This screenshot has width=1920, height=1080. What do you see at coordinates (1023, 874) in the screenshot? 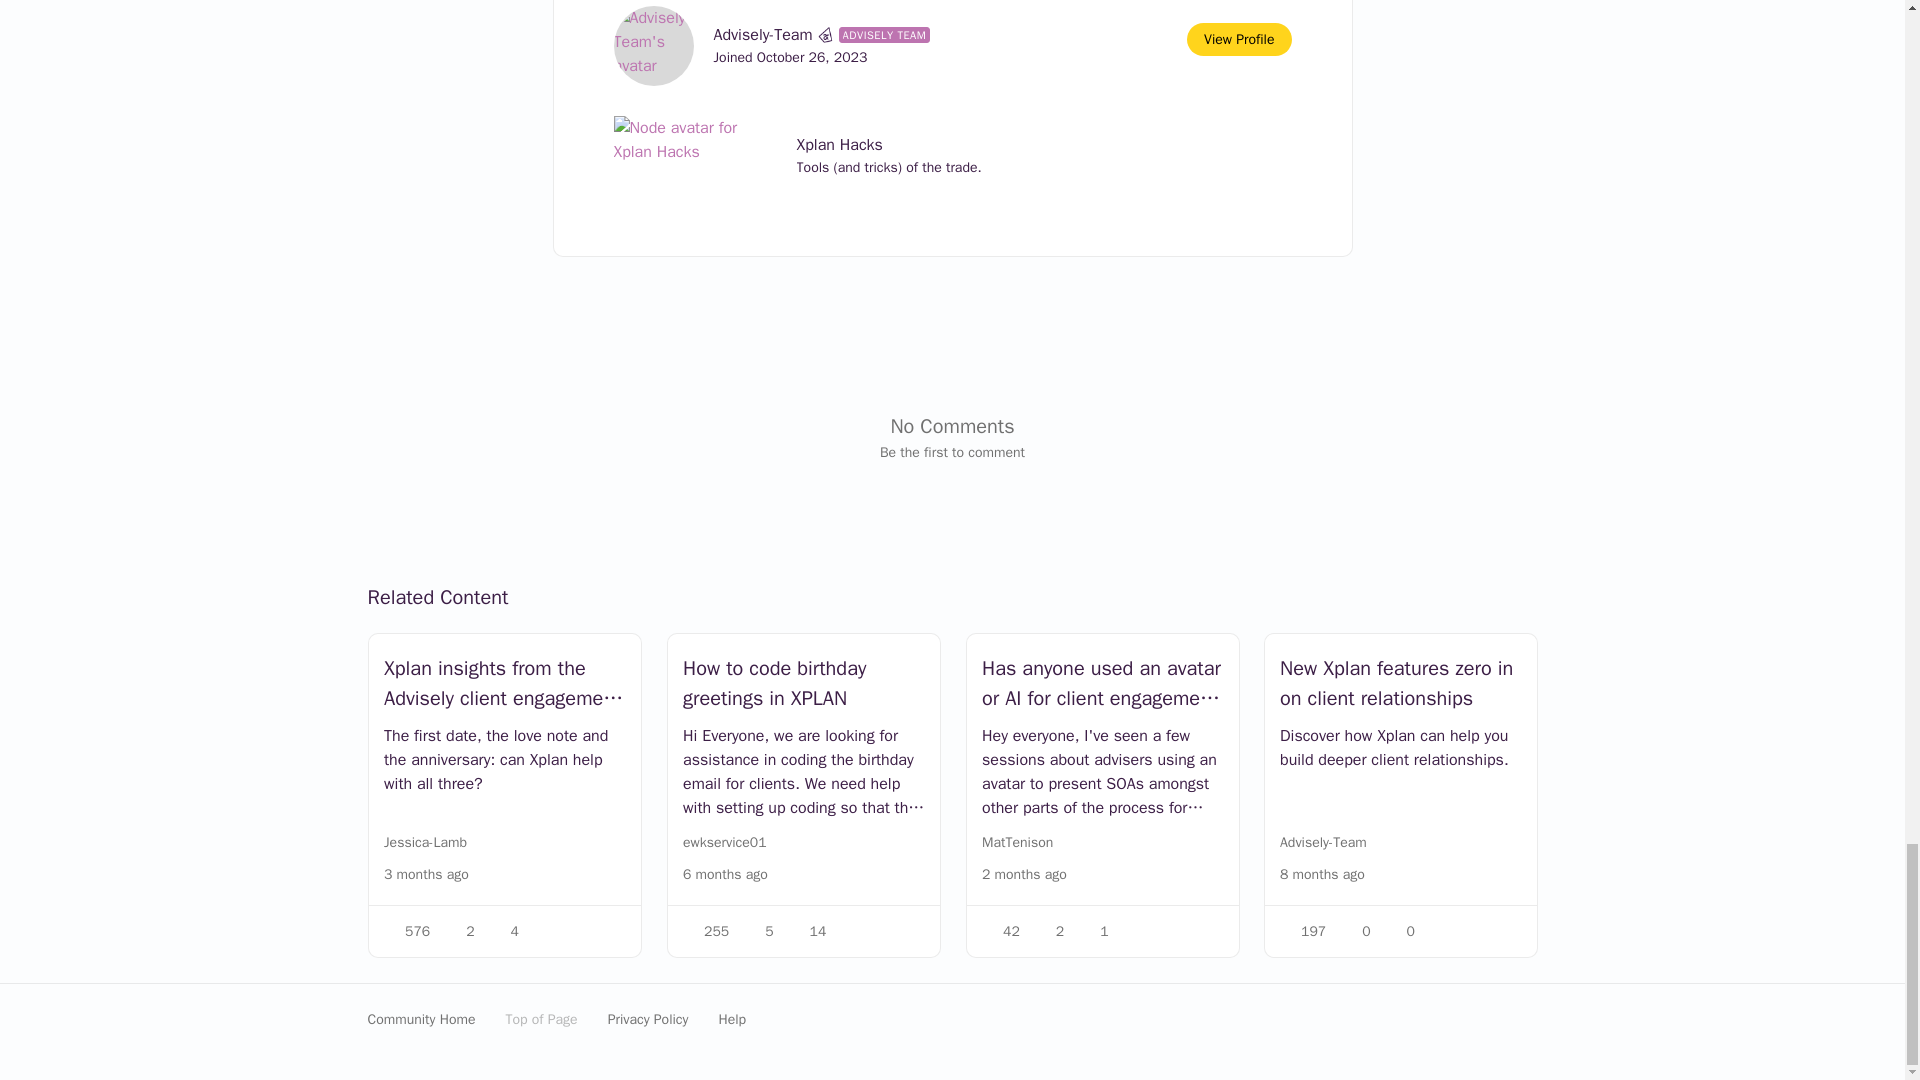
I see `July 5, 2024 at 5:54 AM` at bounding box center [1023, 874].